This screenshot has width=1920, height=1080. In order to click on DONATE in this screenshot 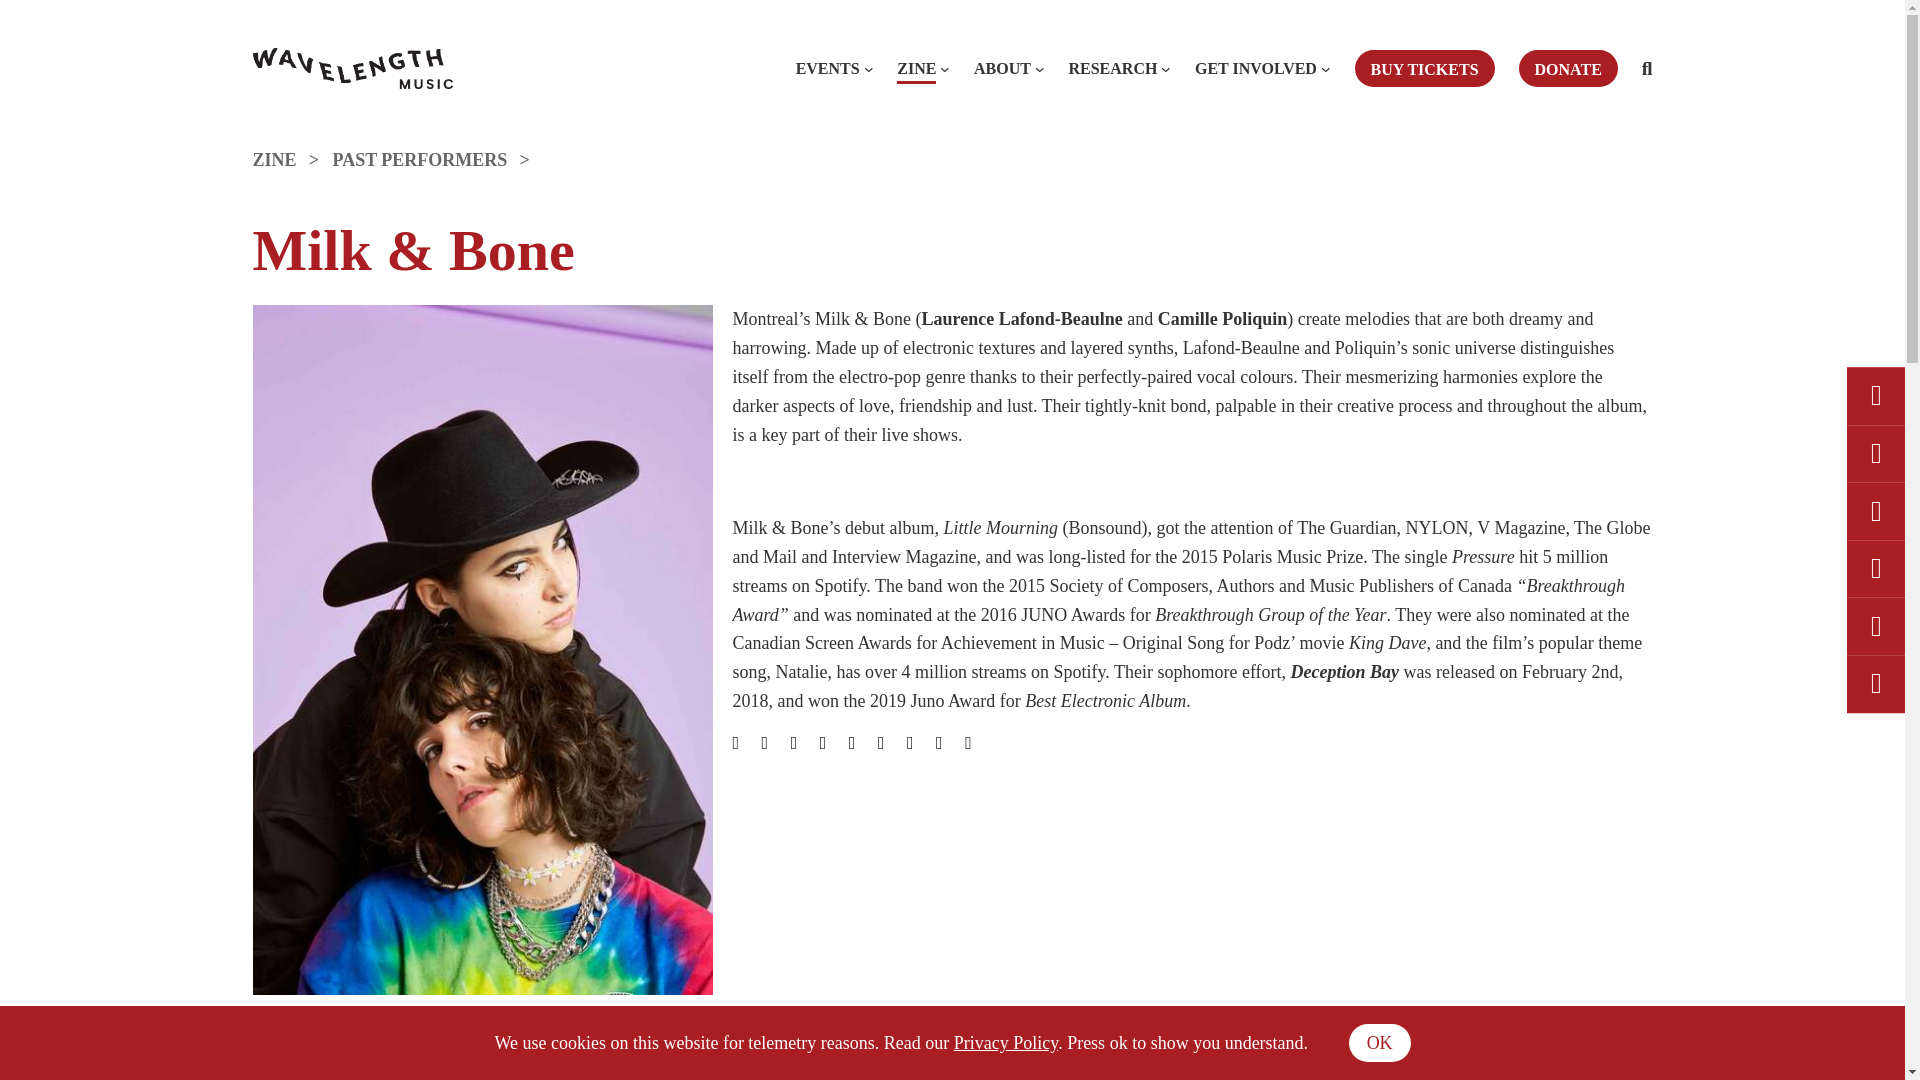, I will do `click(1568, 68)`.